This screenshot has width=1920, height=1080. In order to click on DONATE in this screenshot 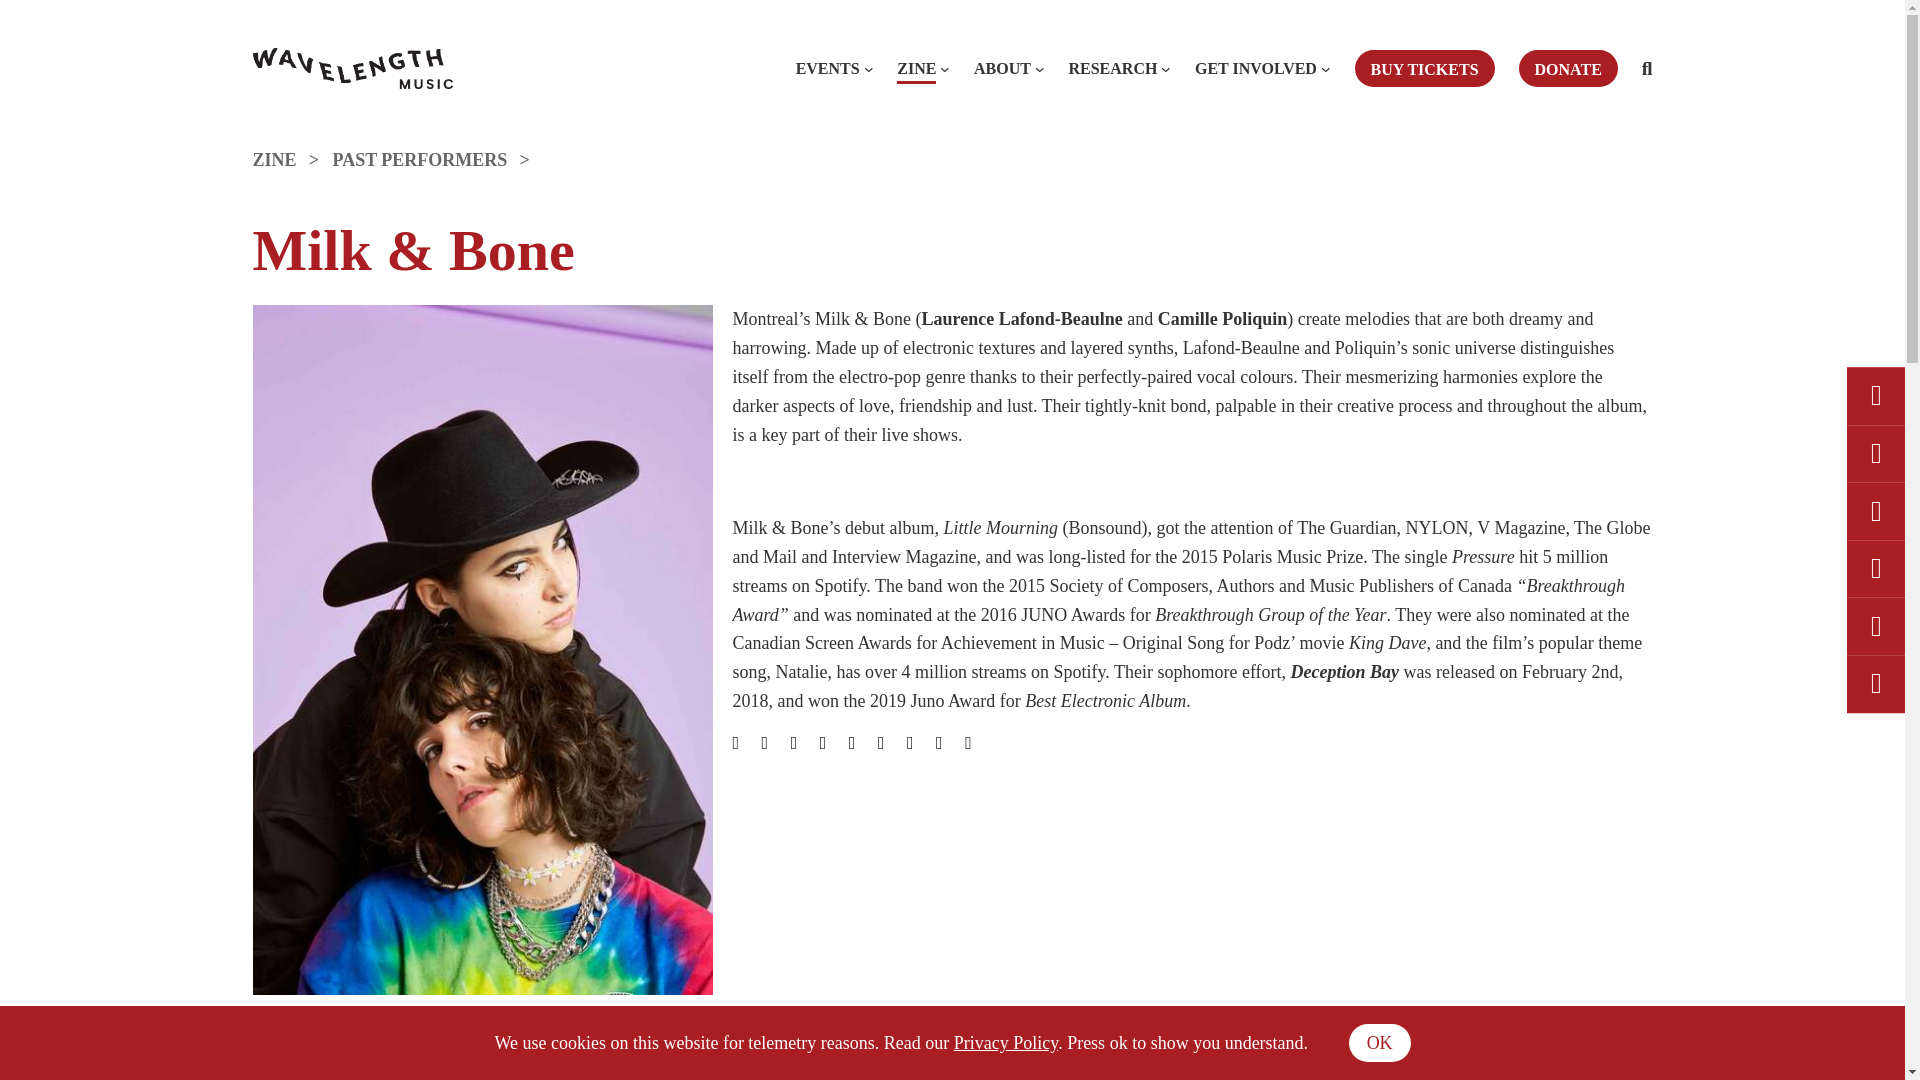, I will do `click(1568, 68)`.